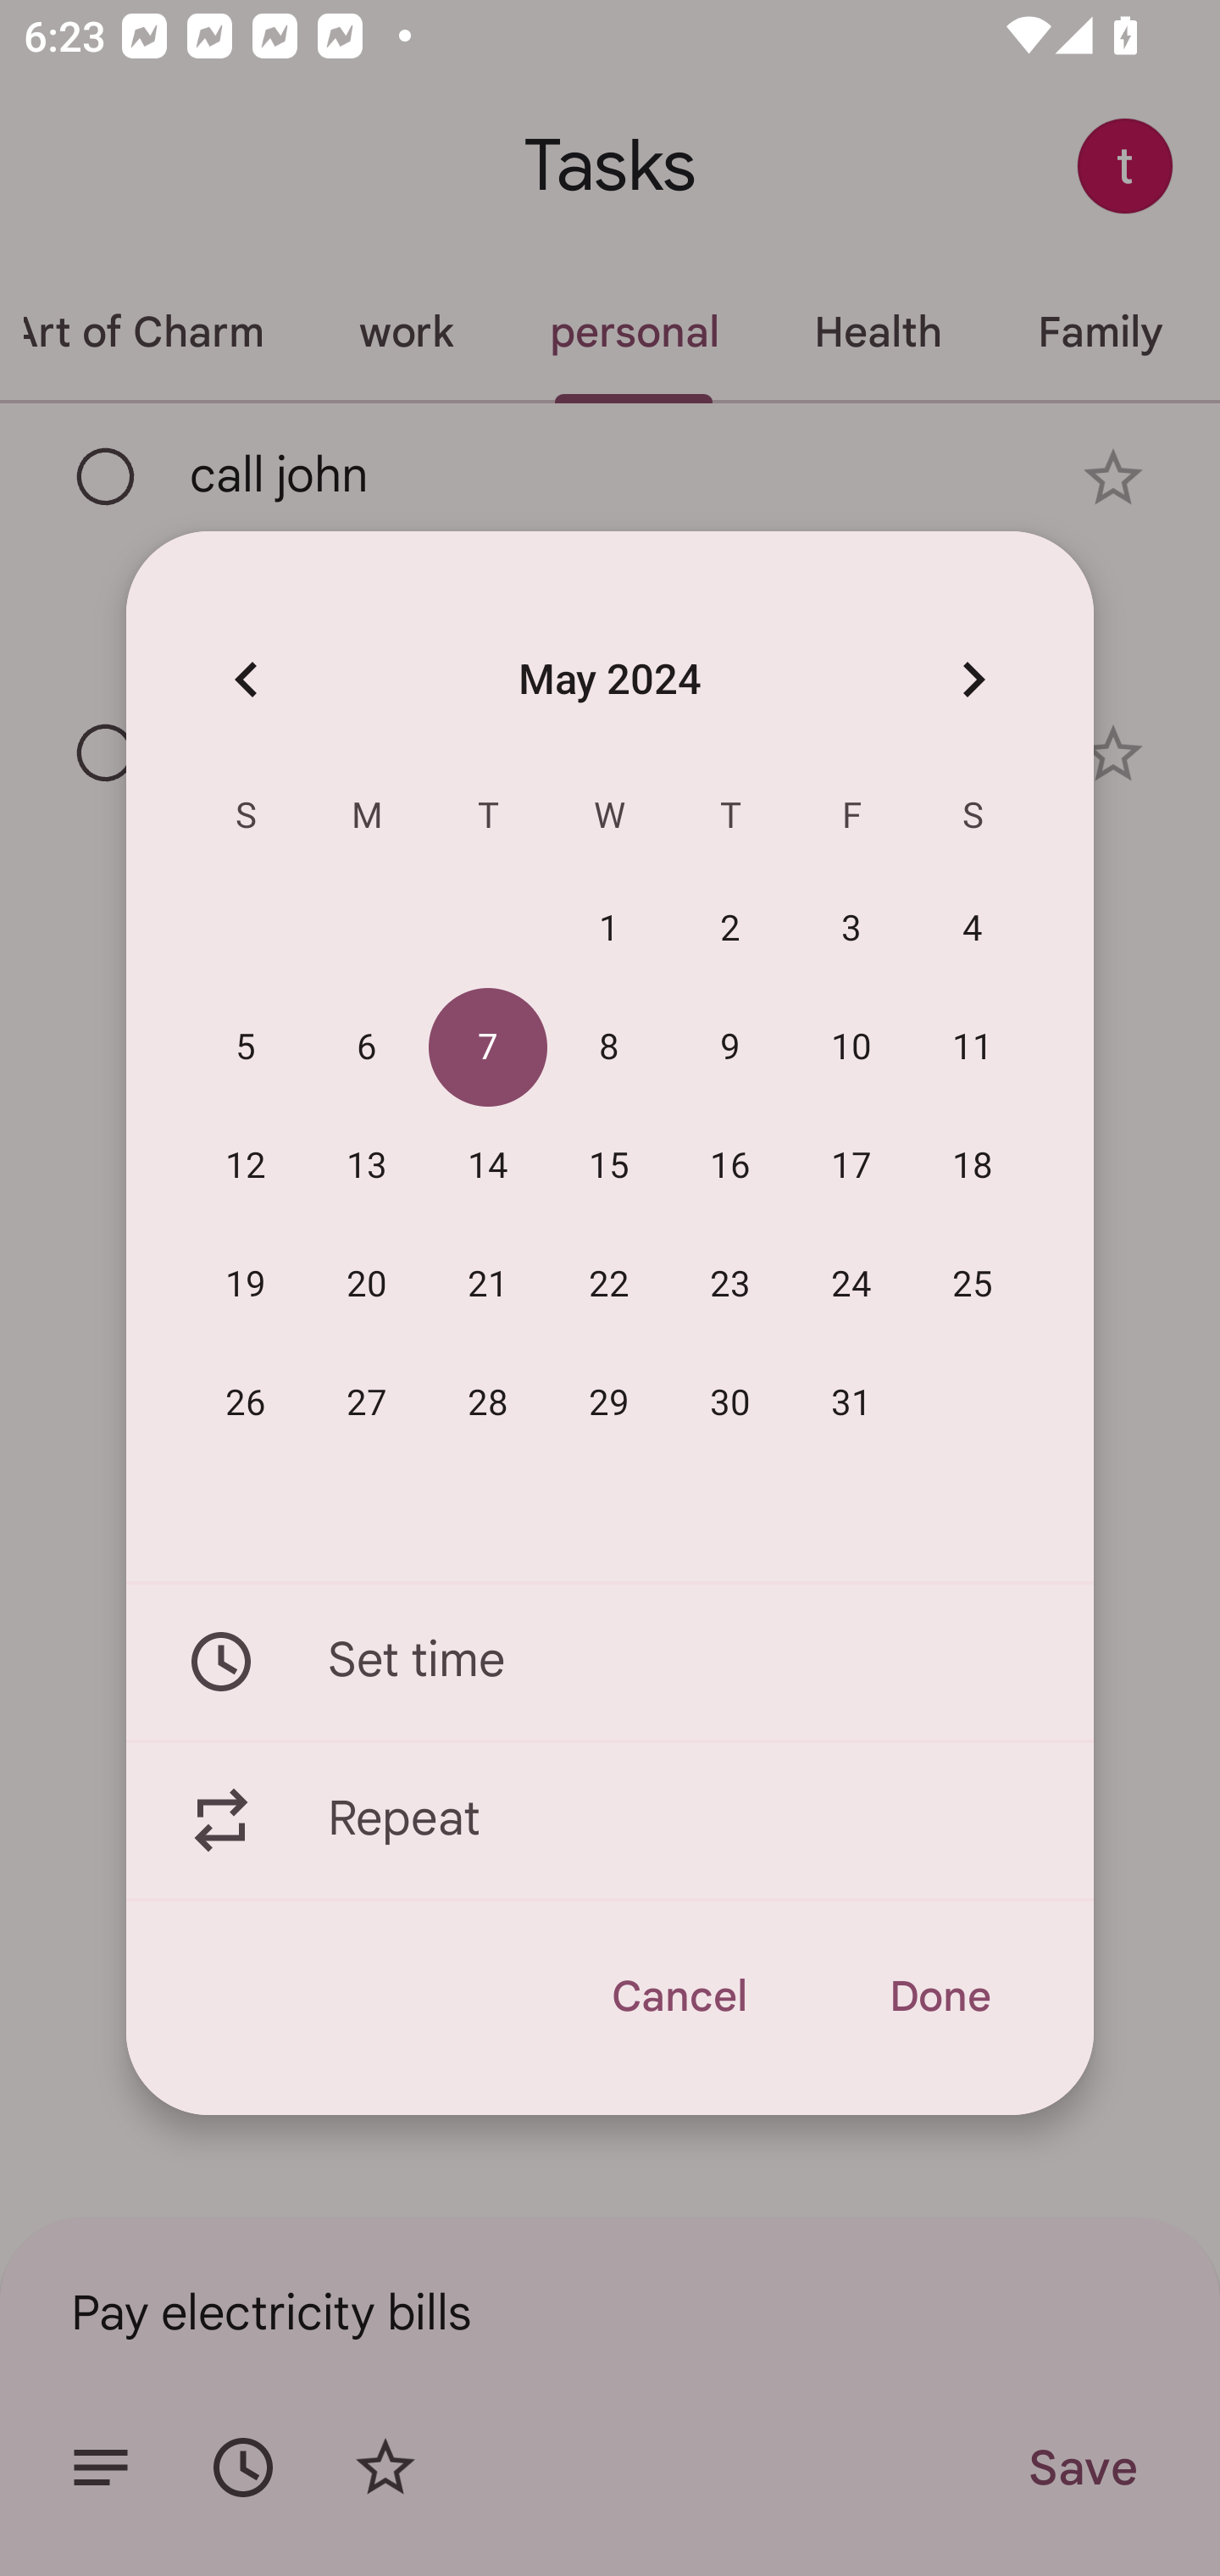  Describe the element at coordinates (730, 1167) in the screenshot. I see `16 16 May 2024` at that location.